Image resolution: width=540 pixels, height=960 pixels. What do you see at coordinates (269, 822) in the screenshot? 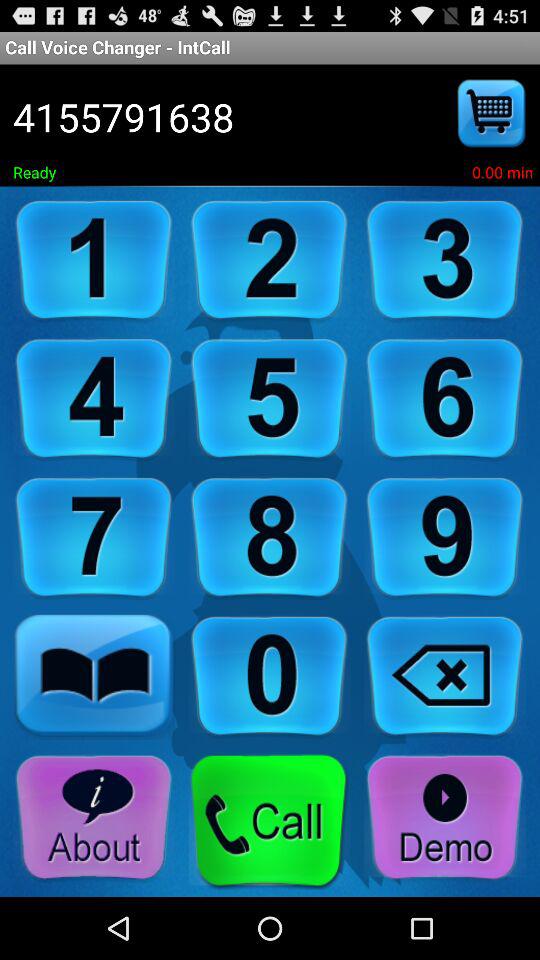
I see `connects to a phone call` at bounding box center [269, 822].